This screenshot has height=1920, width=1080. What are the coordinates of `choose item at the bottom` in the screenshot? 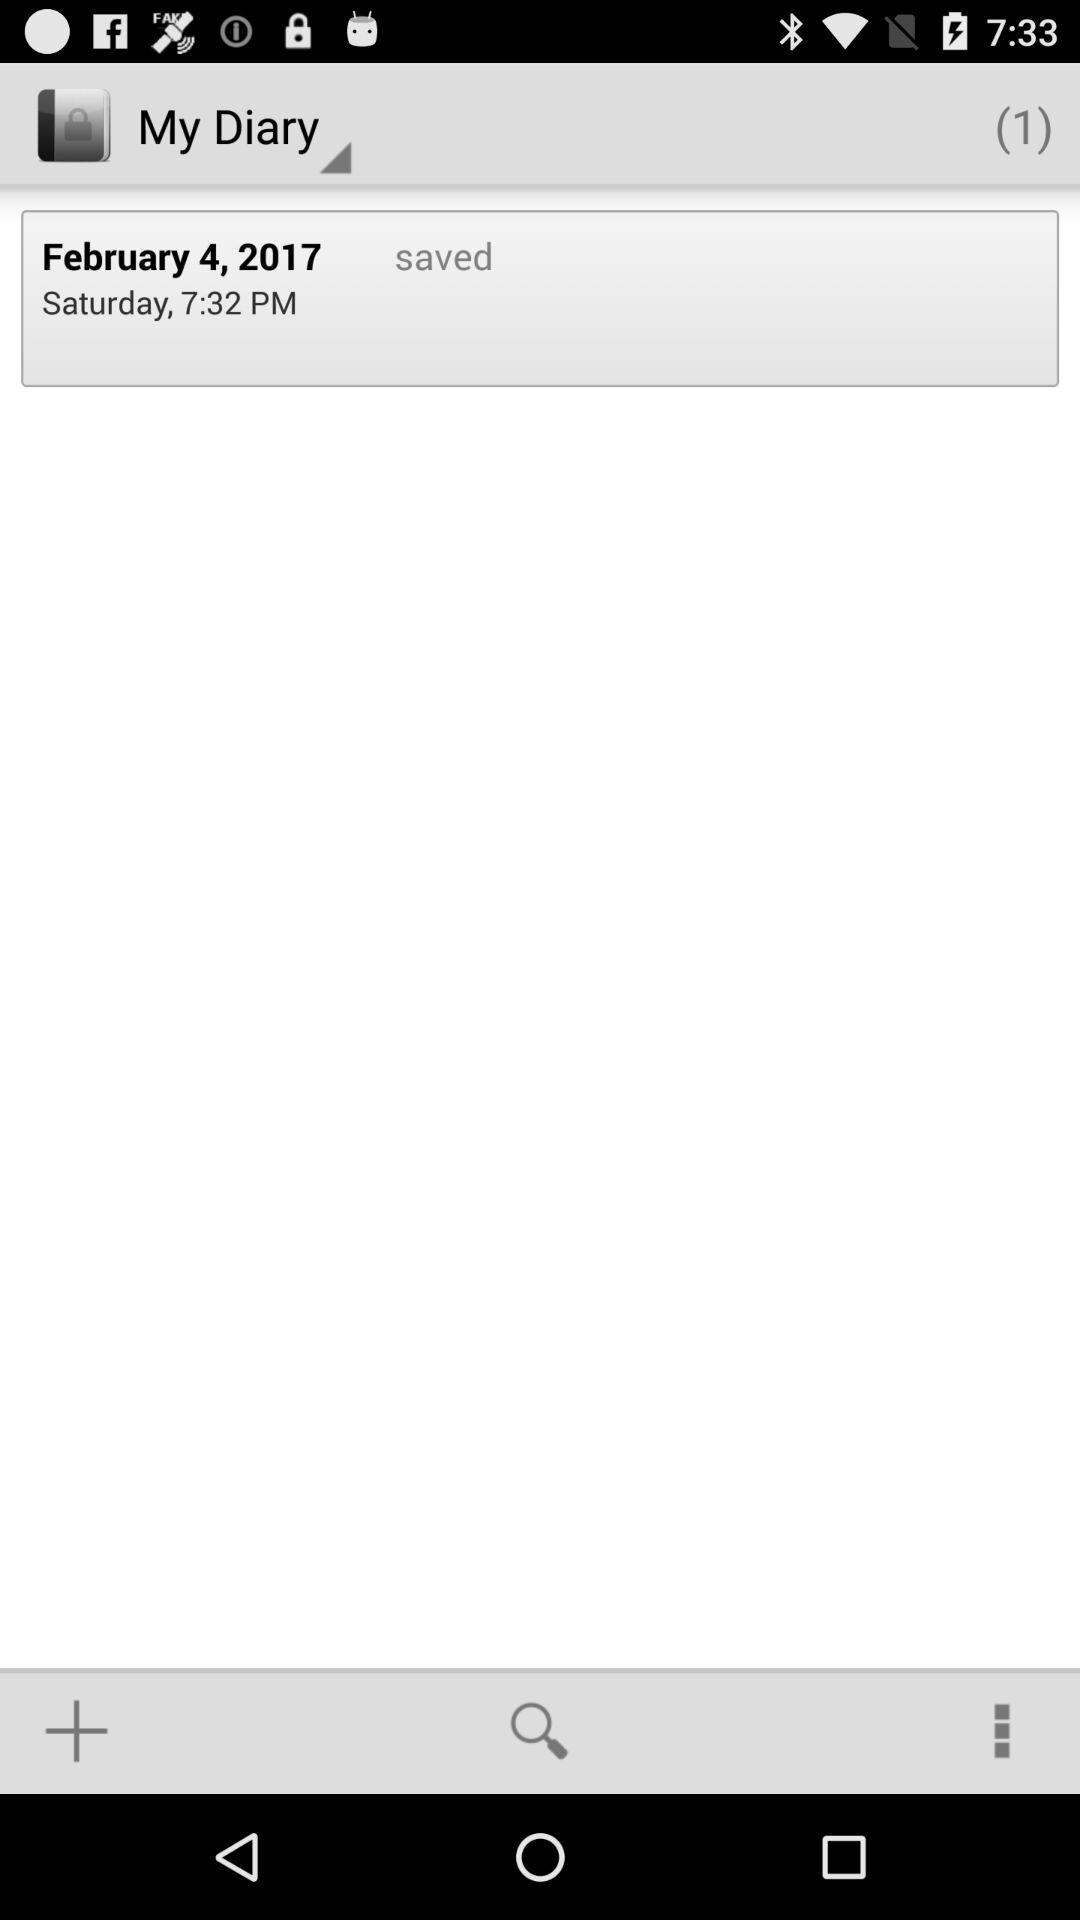 It's located at (539, 1730).